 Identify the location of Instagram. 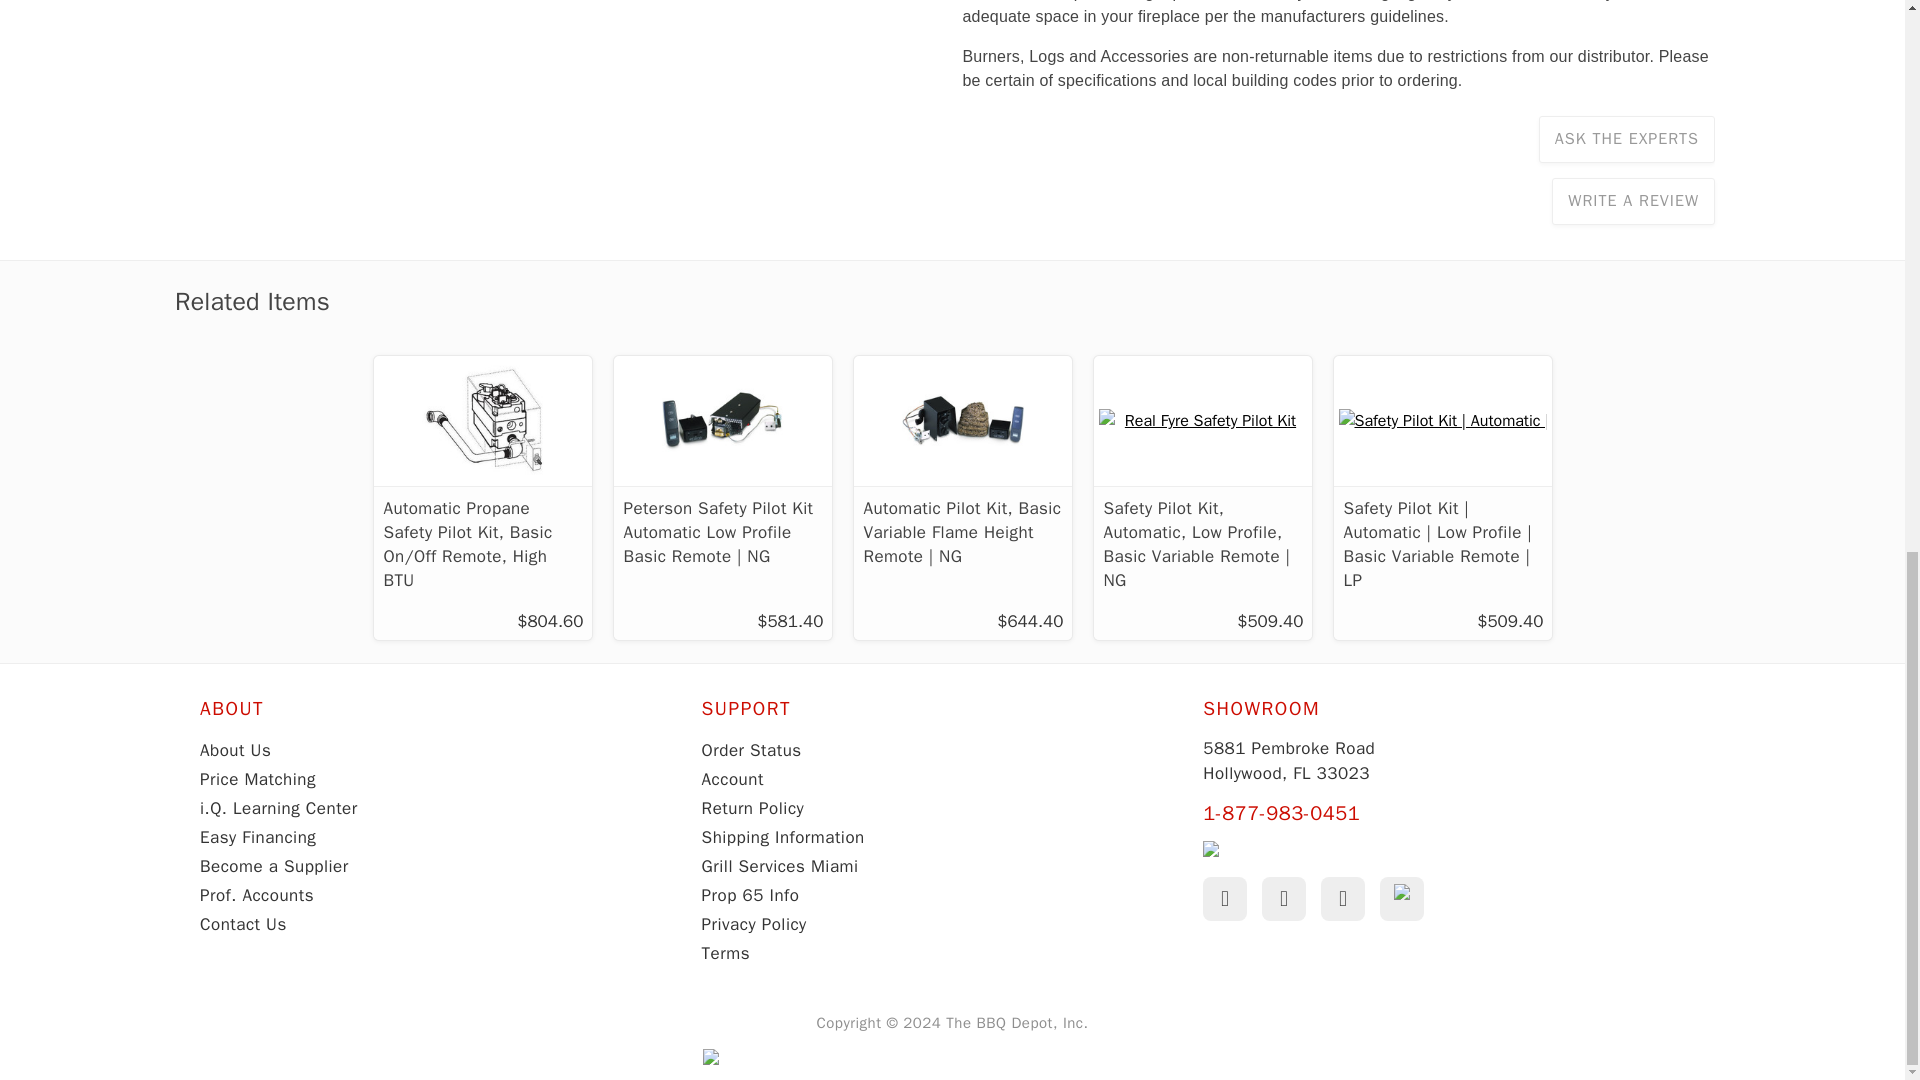
(1342, 898).